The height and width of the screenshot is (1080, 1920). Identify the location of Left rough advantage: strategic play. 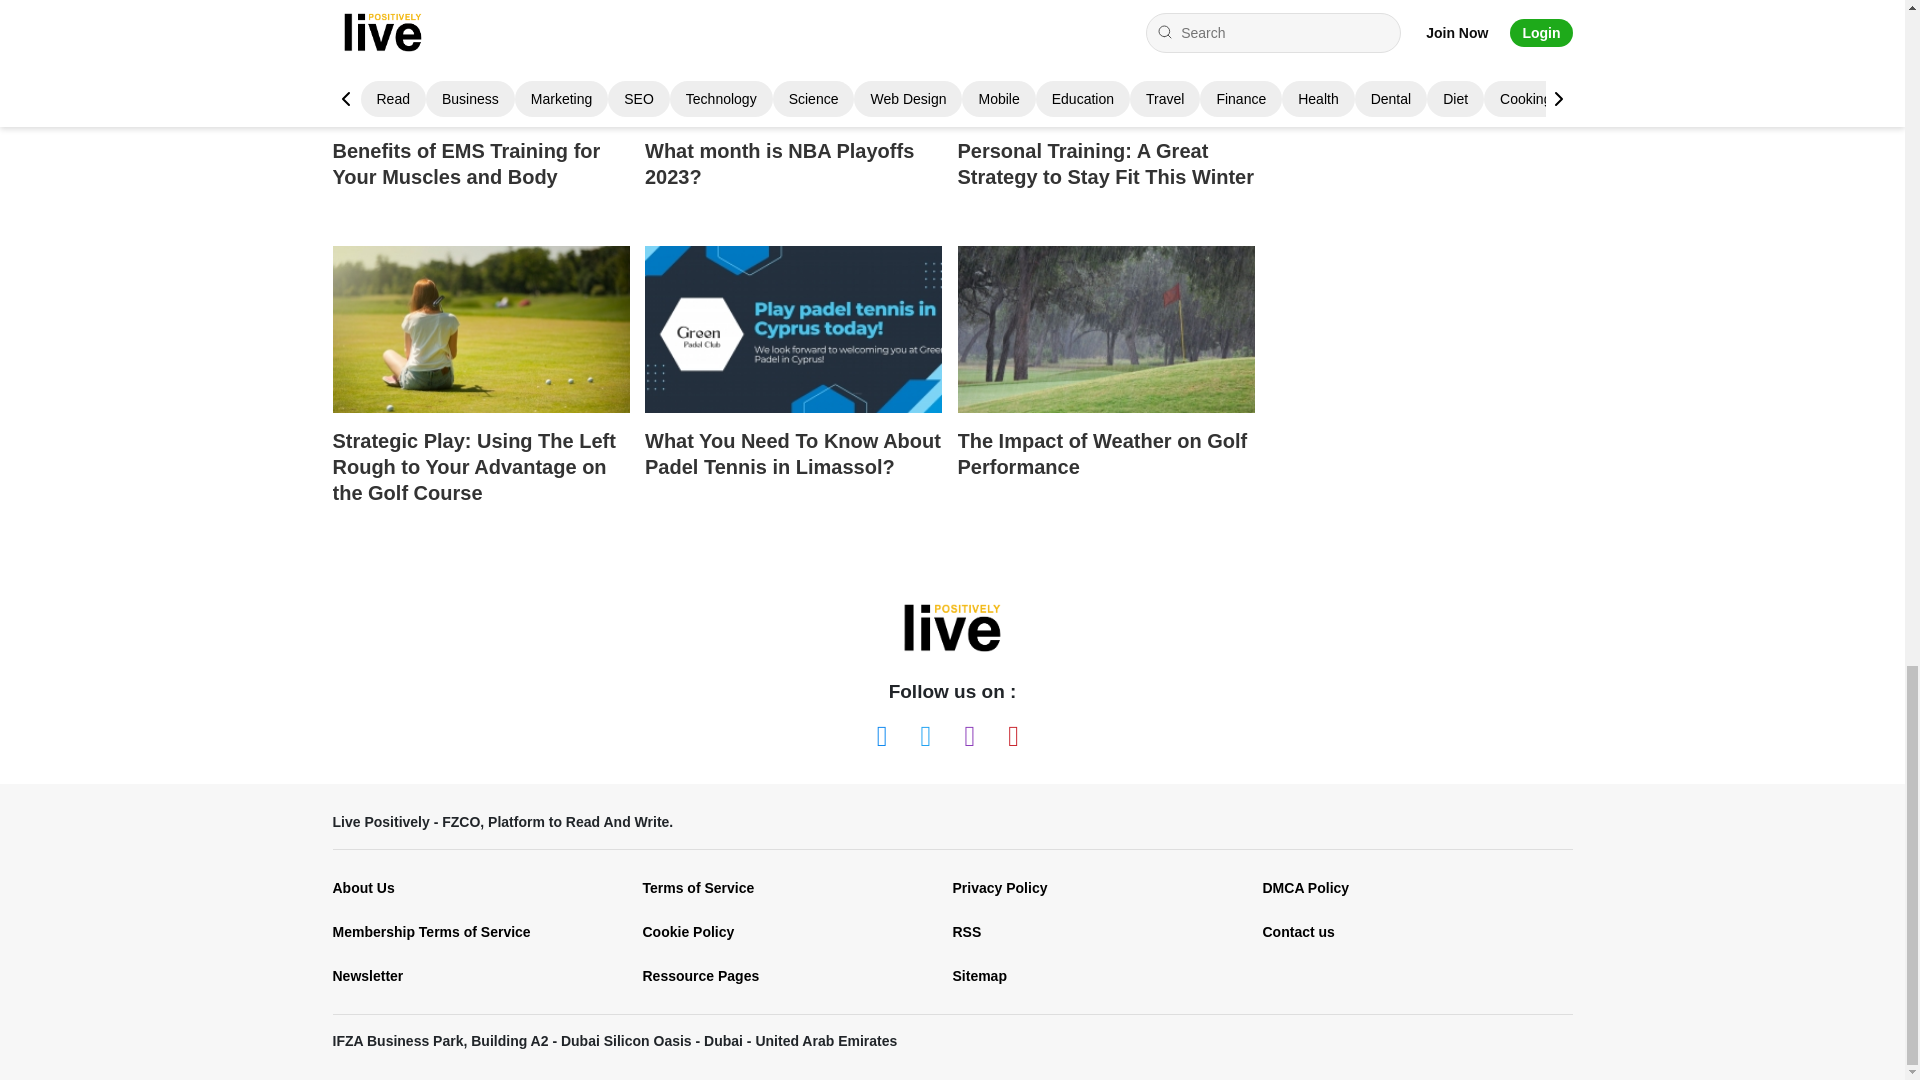
(480, 329).